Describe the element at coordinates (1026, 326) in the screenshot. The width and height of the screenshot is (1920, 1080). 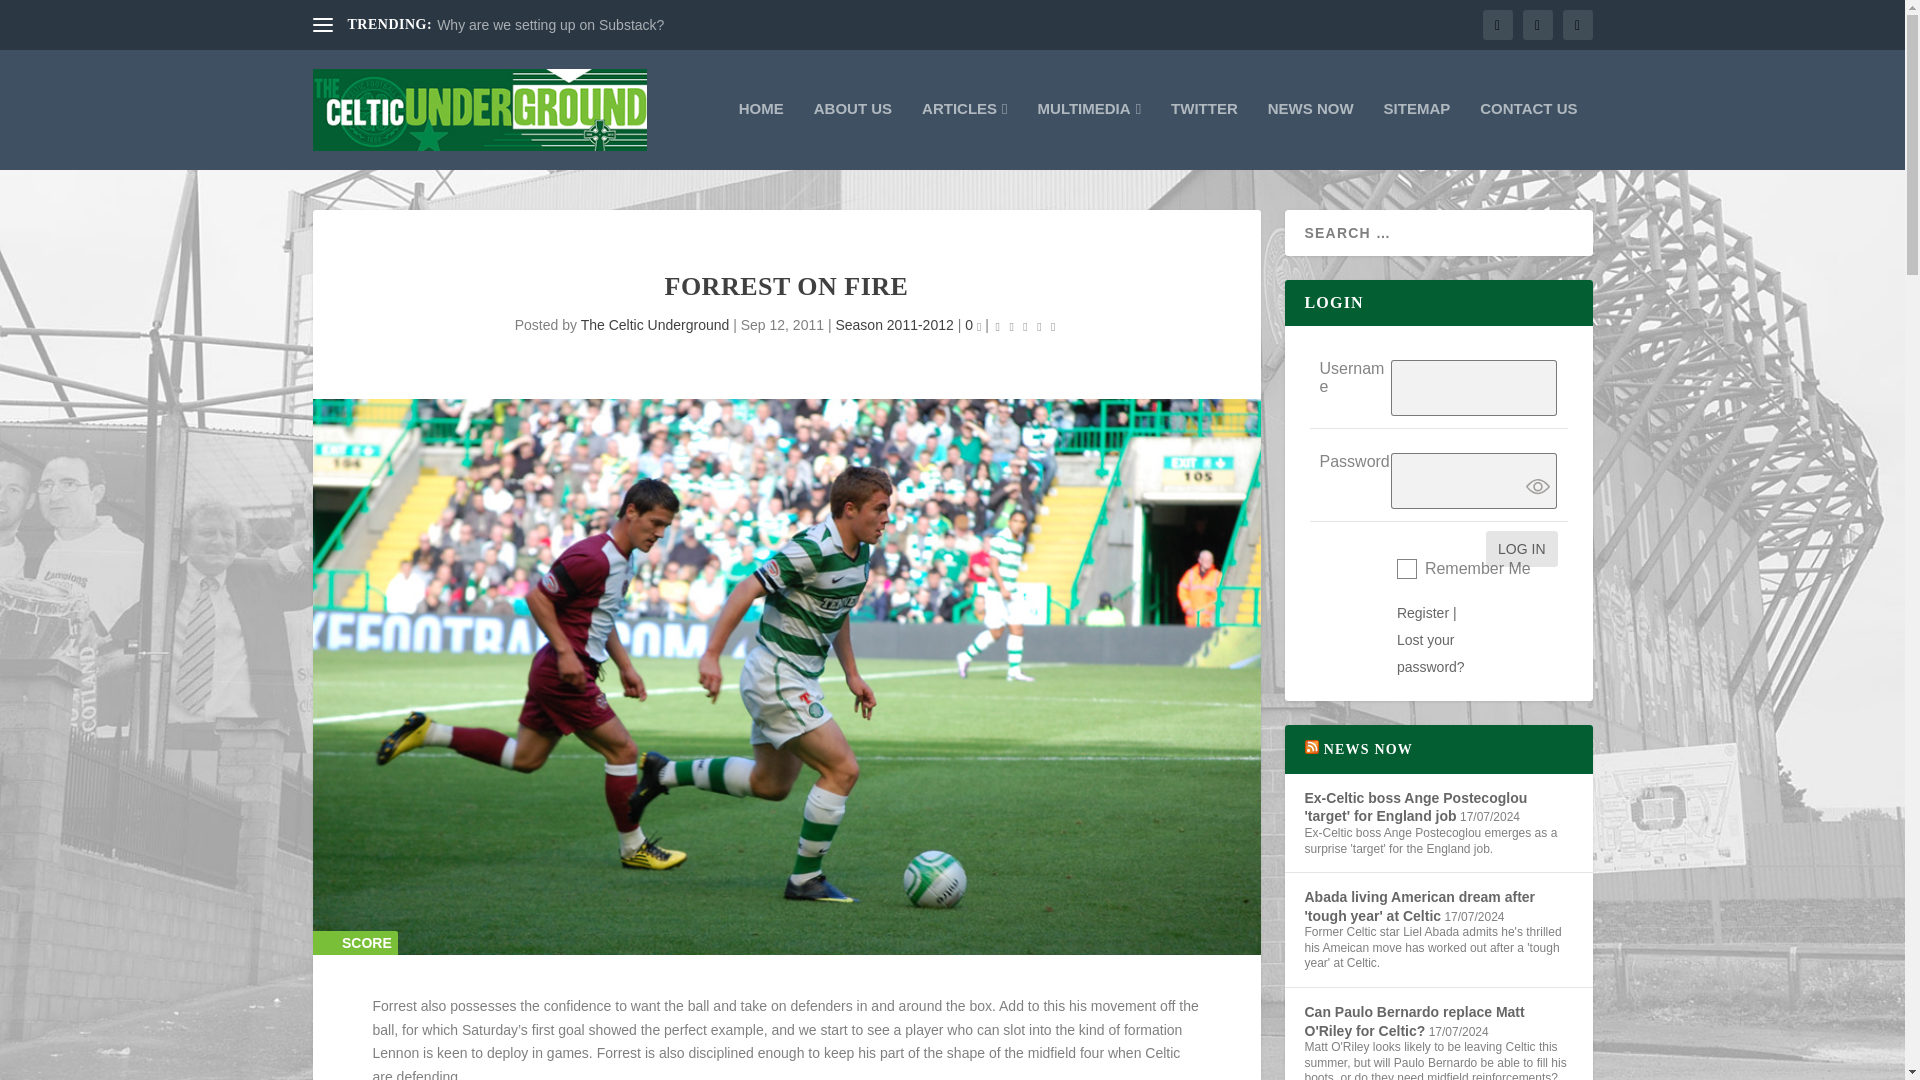
I see `Rating: 0.00` at that location.